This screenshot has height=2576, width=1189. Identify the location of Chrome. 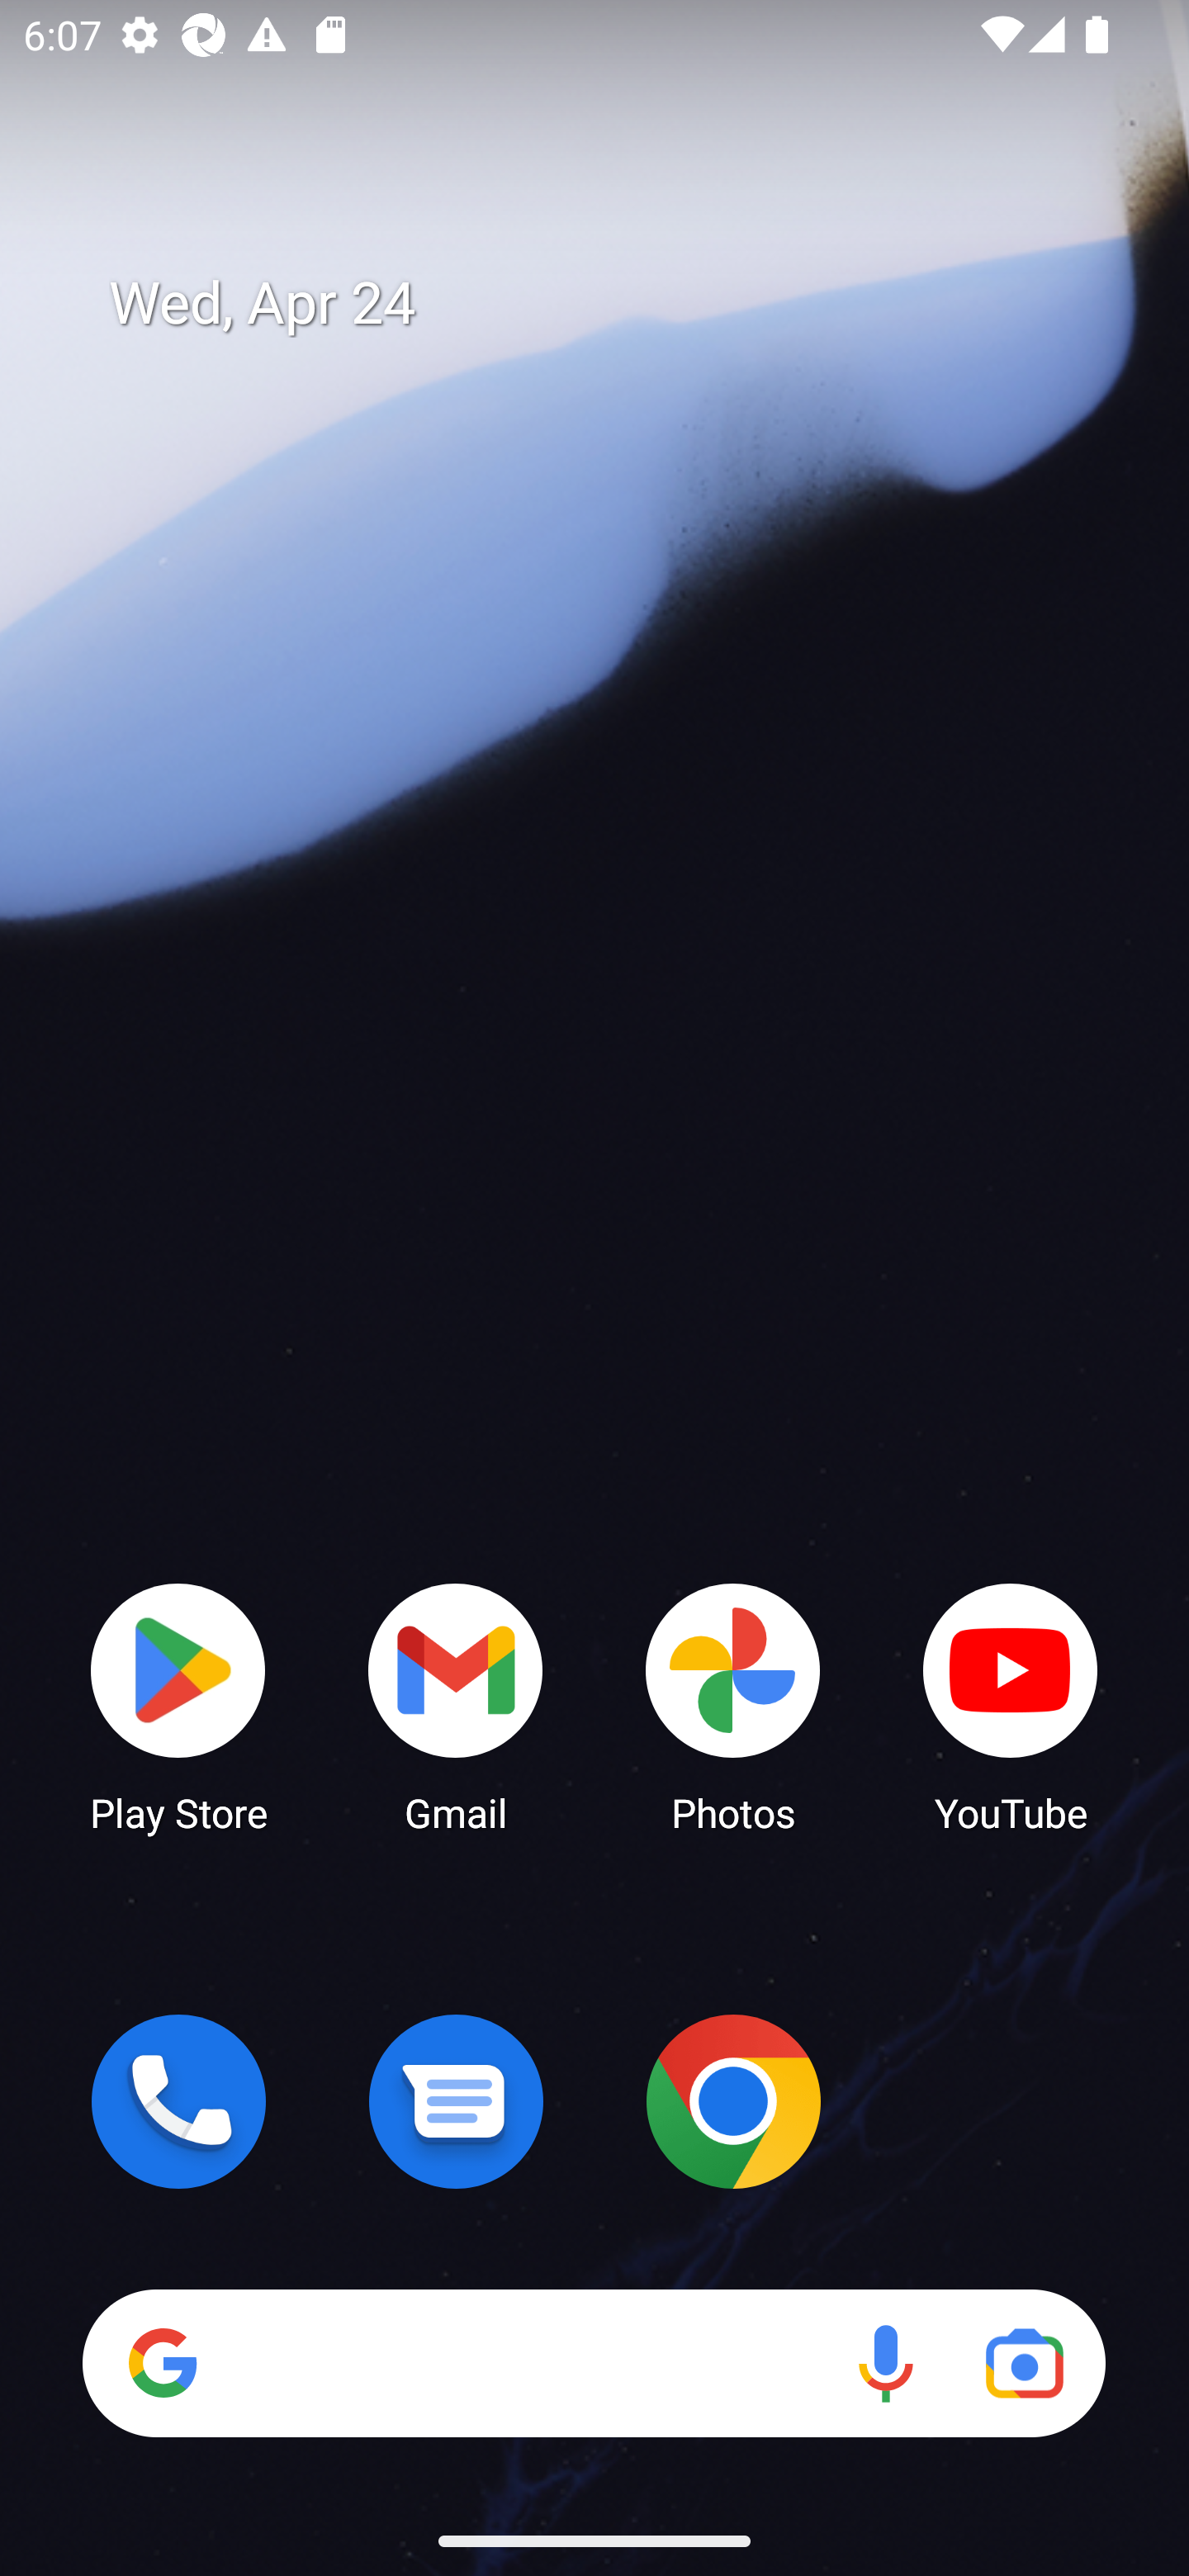
(733, 2101).